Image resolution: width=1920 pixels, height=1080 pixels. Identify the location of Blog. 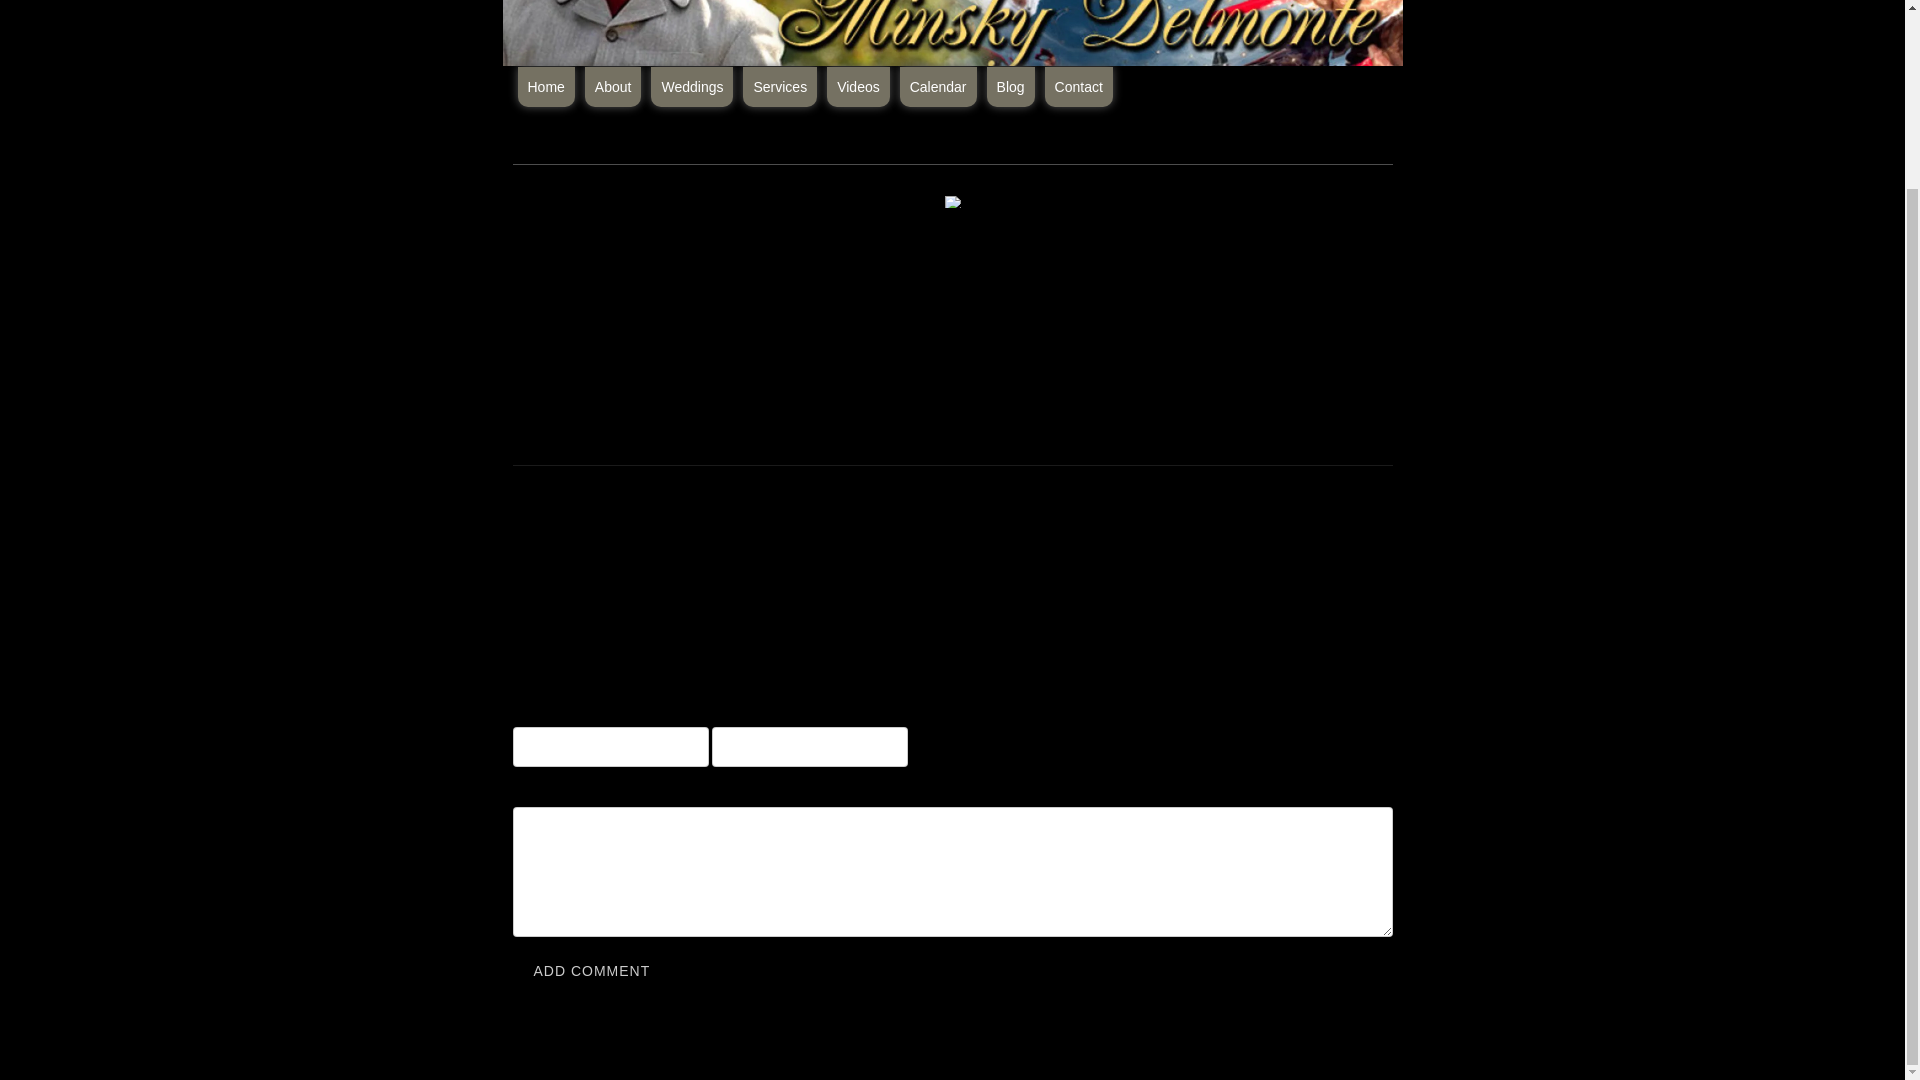
(1010, 86).